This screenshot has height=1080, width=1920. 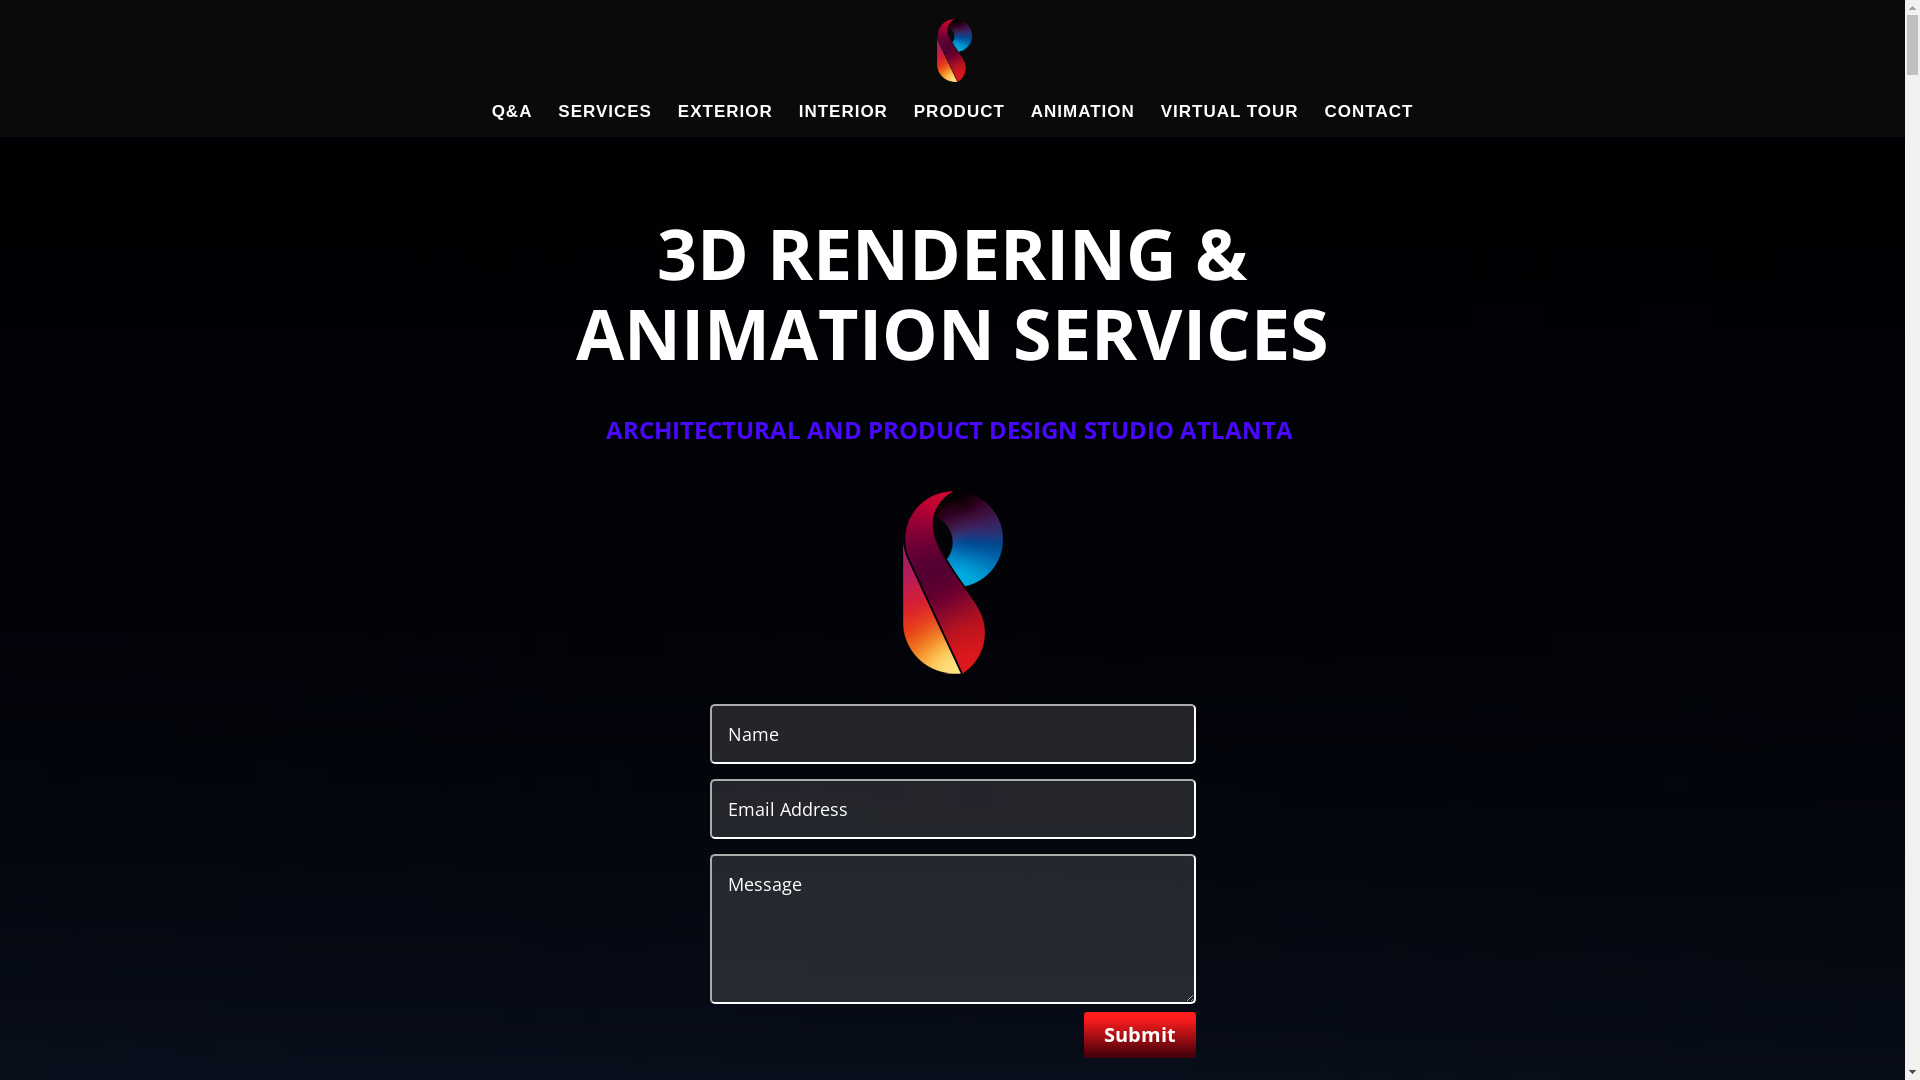 I want to click on INTERIOR, so click(x=844, y=121).